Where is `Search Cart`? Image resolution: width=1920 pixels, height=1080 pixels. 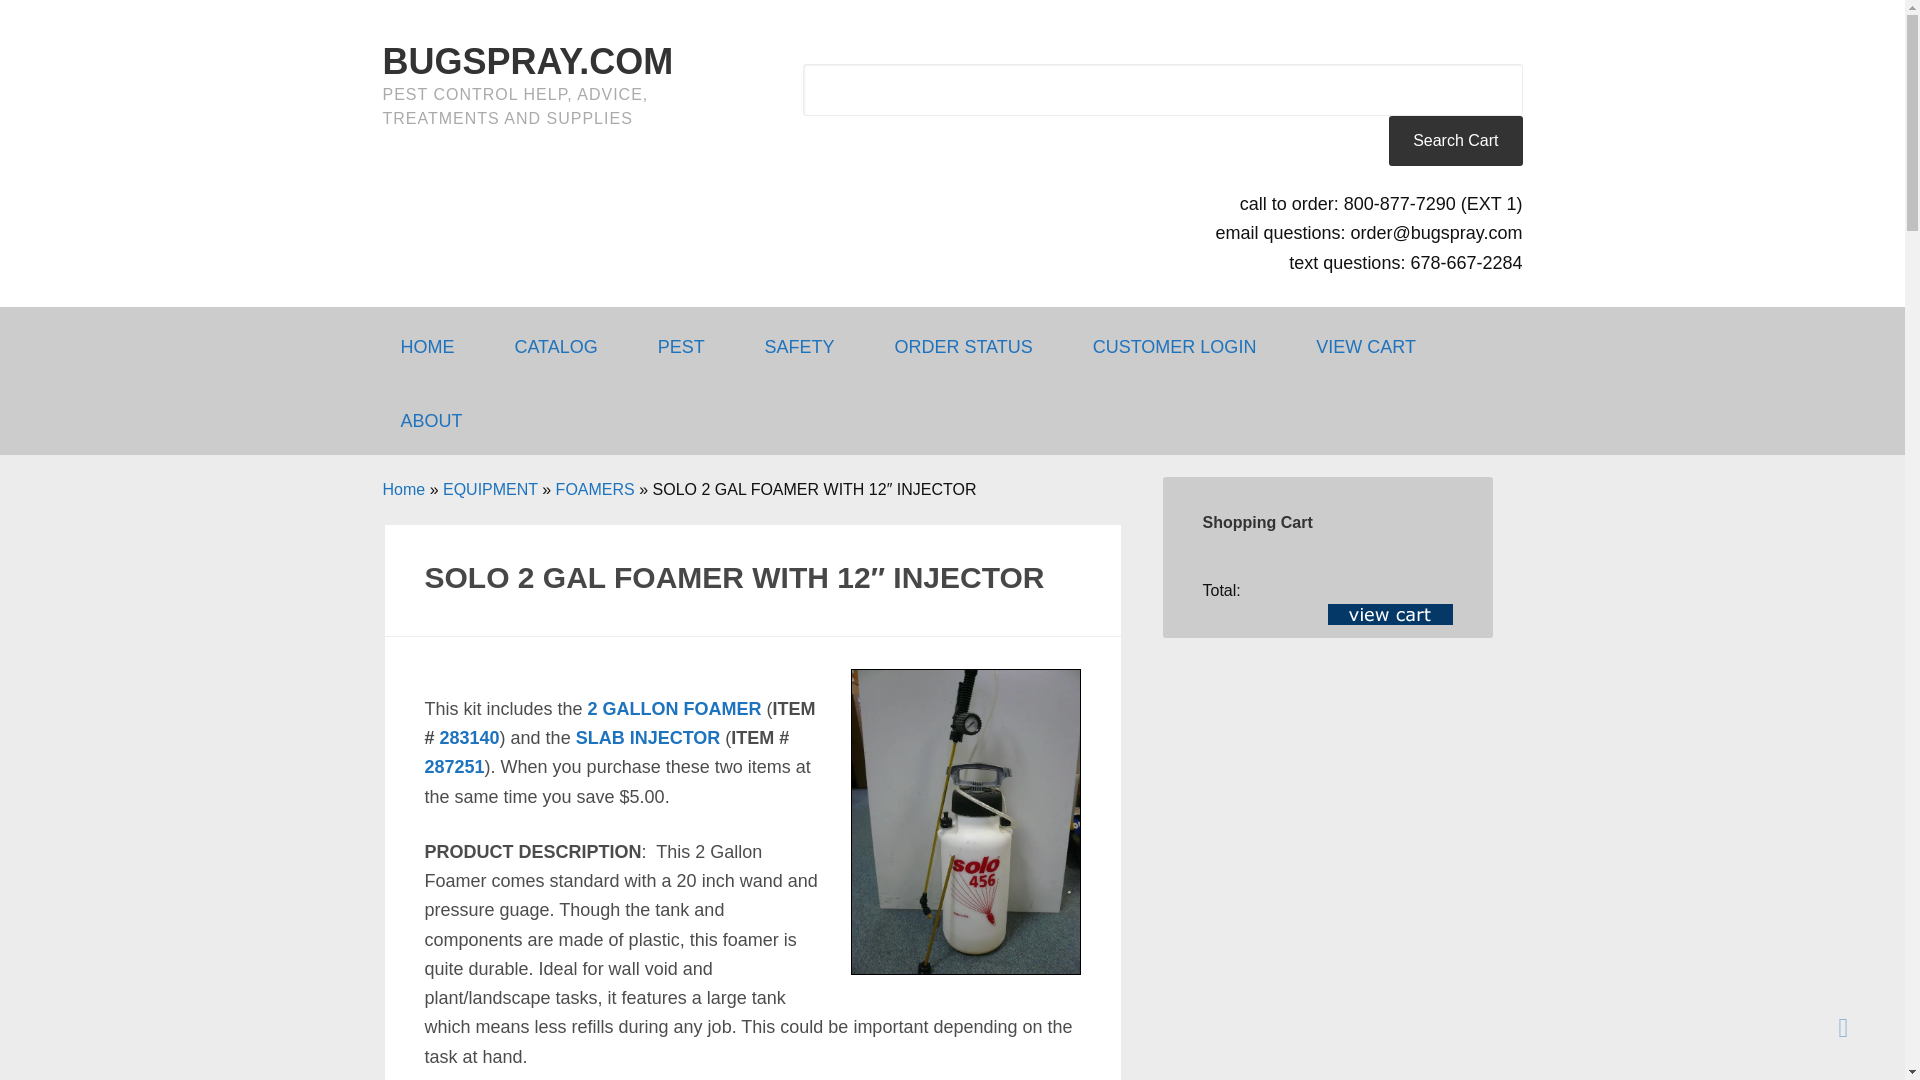 Search Cart is located at coordinates (1455, 140).